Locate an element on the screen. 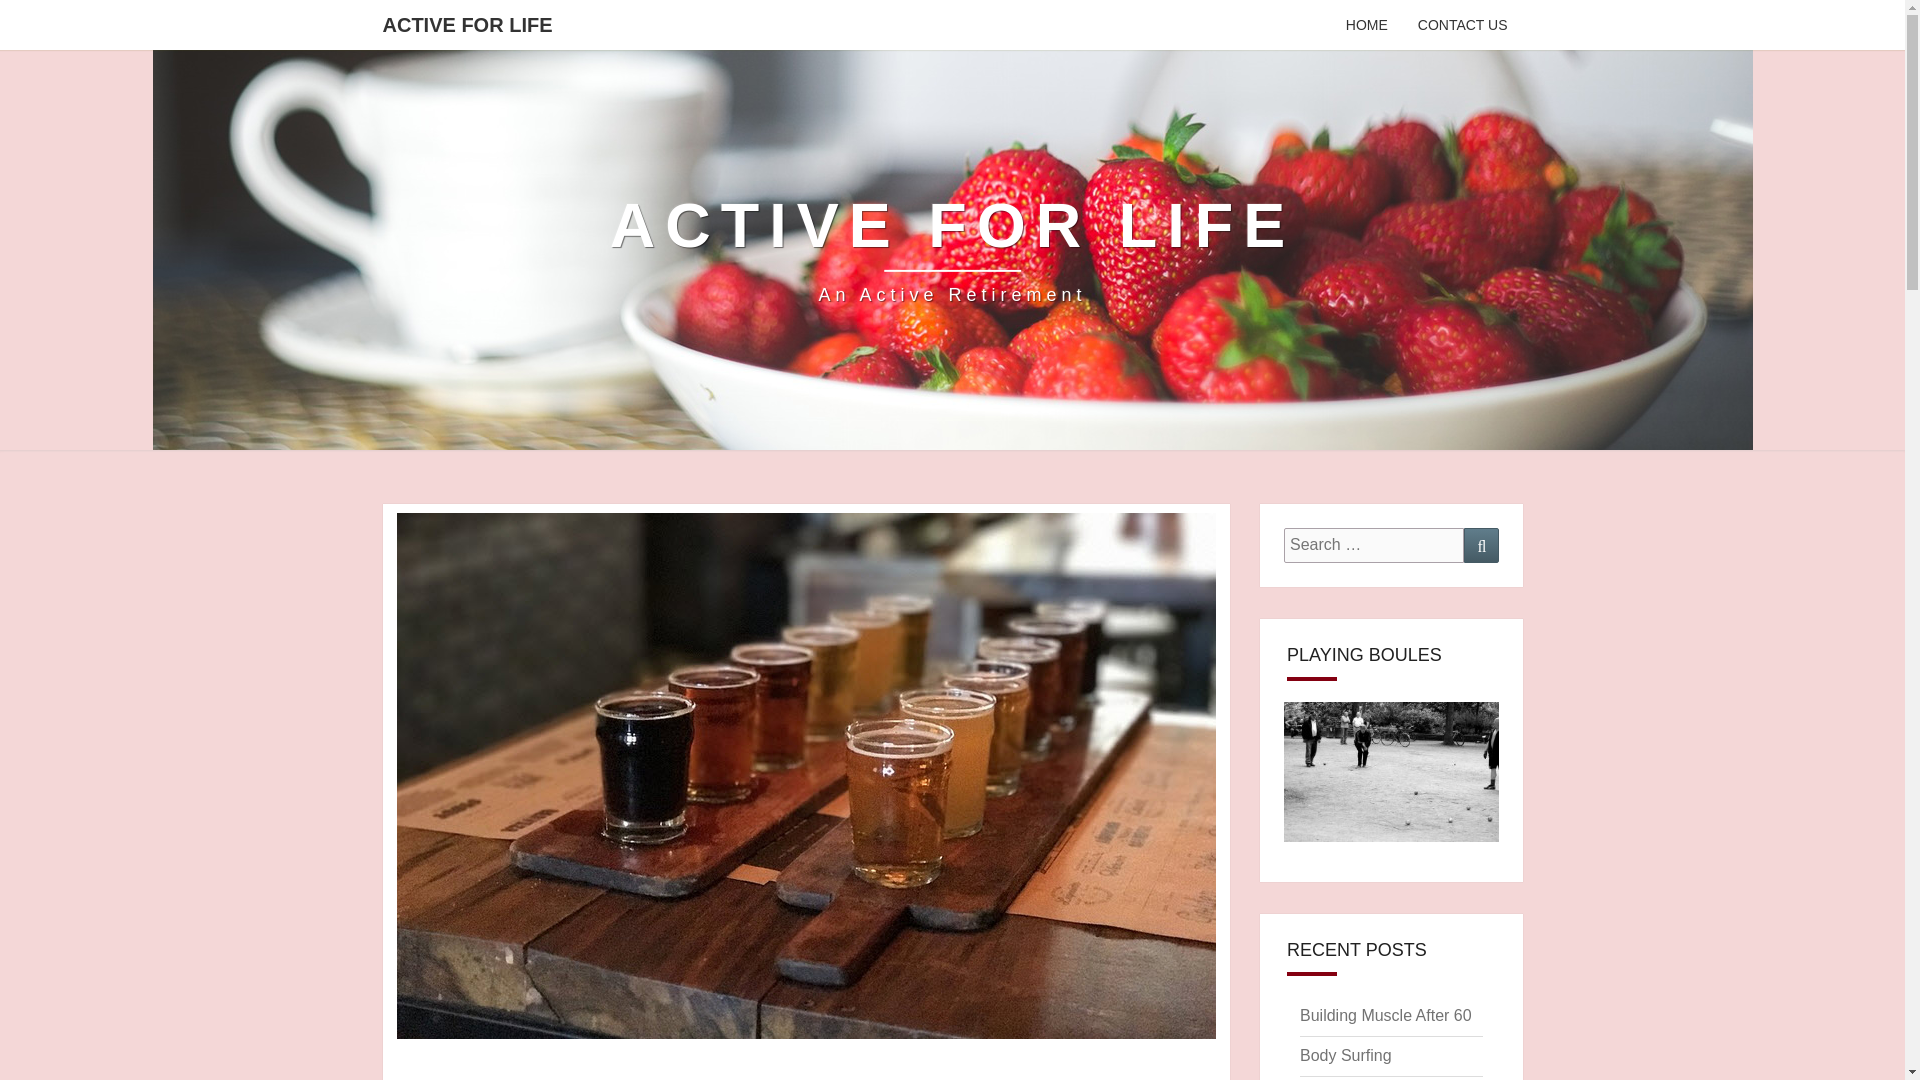  CONTACT US is located at coordinates (1462, 24).